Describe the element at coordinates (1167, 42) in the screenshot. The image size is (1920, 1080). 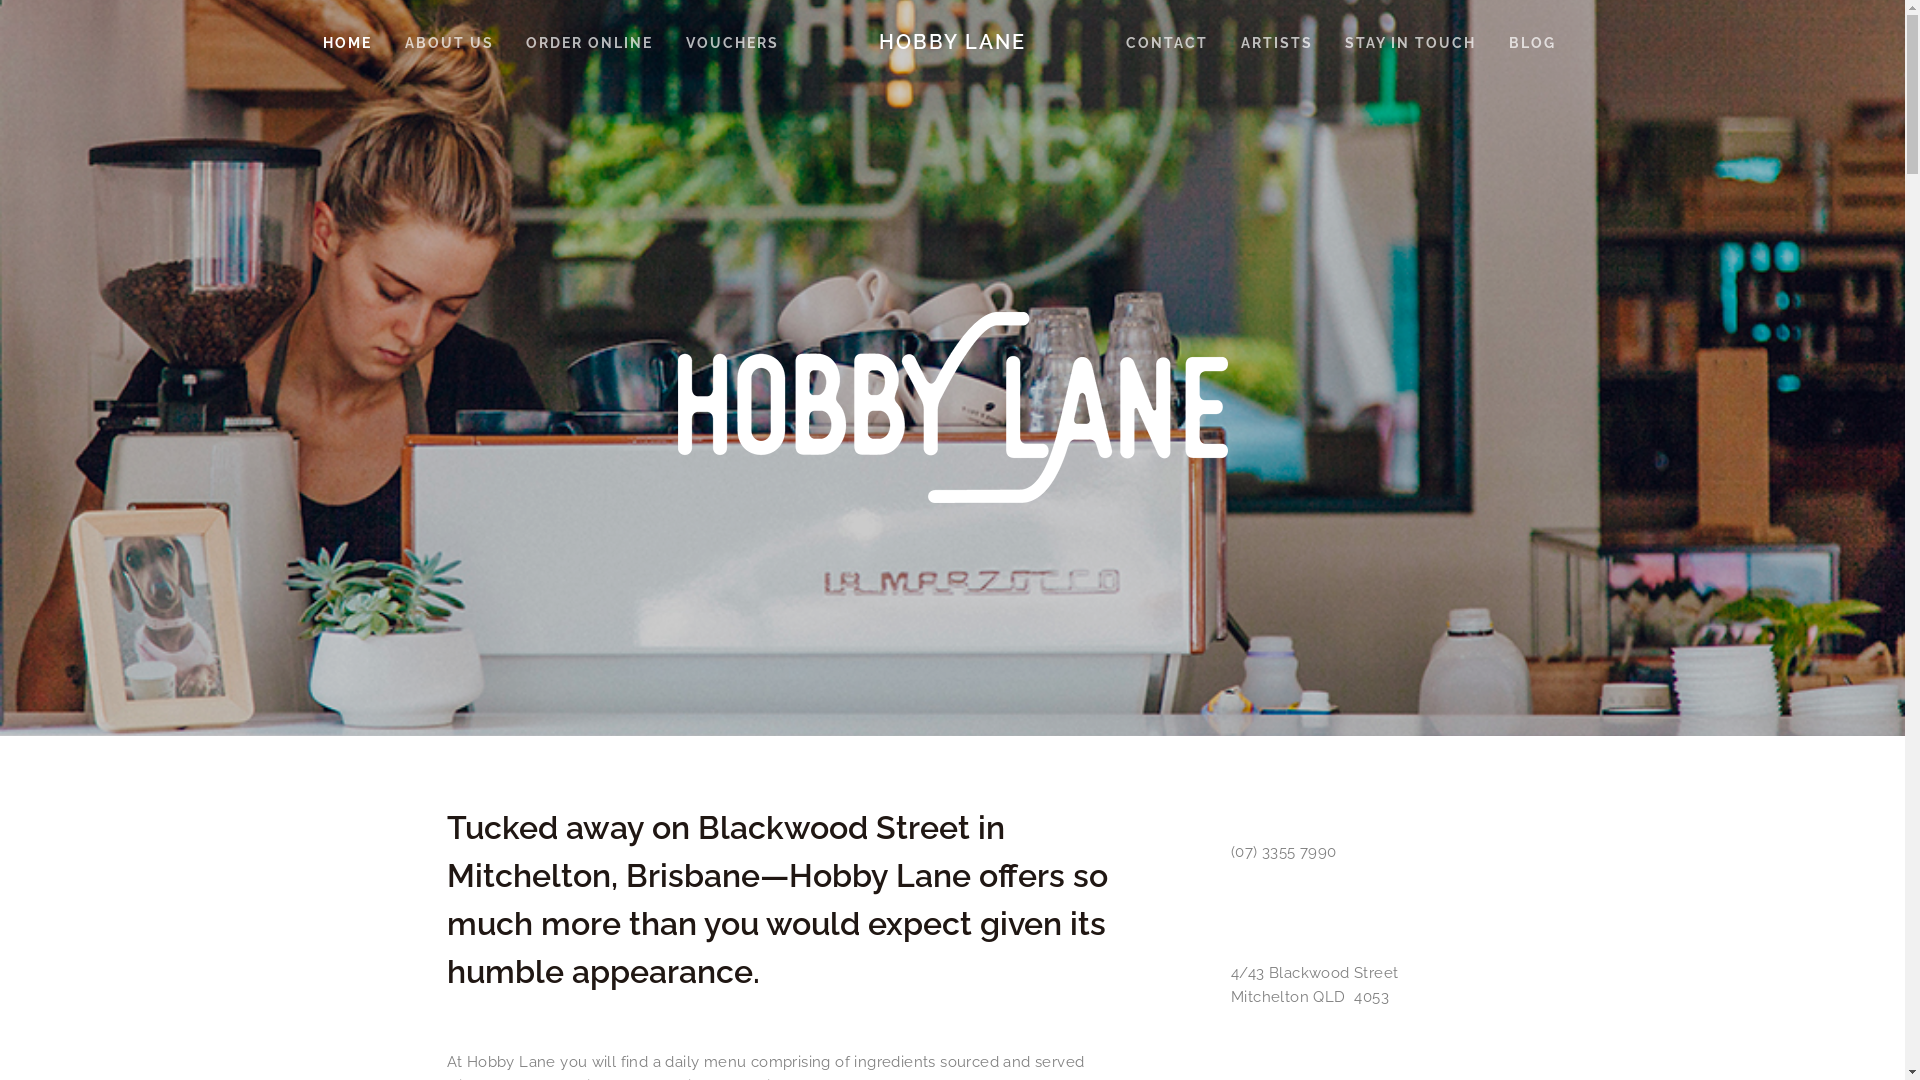
I see `CONTACT` at that location.